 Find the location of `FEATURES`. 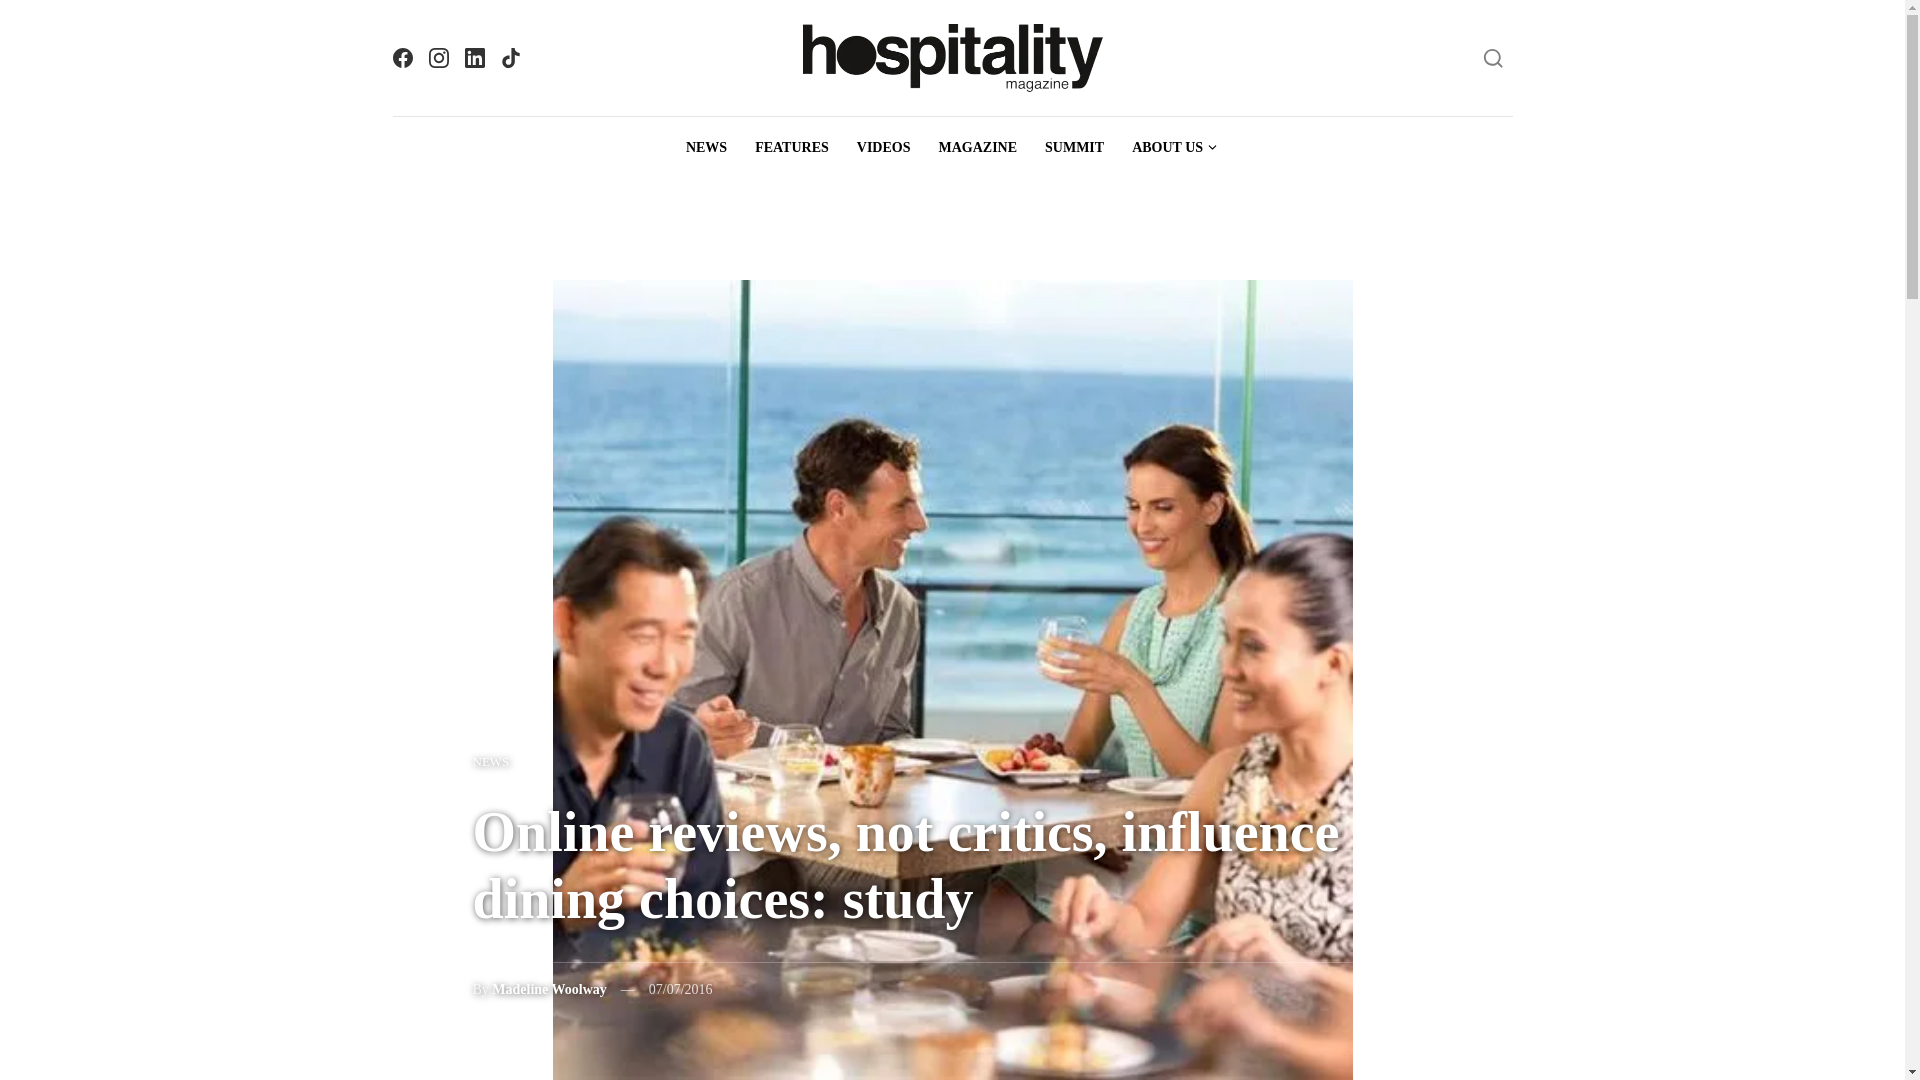

FEATURES is located at coordinates (792, 148).